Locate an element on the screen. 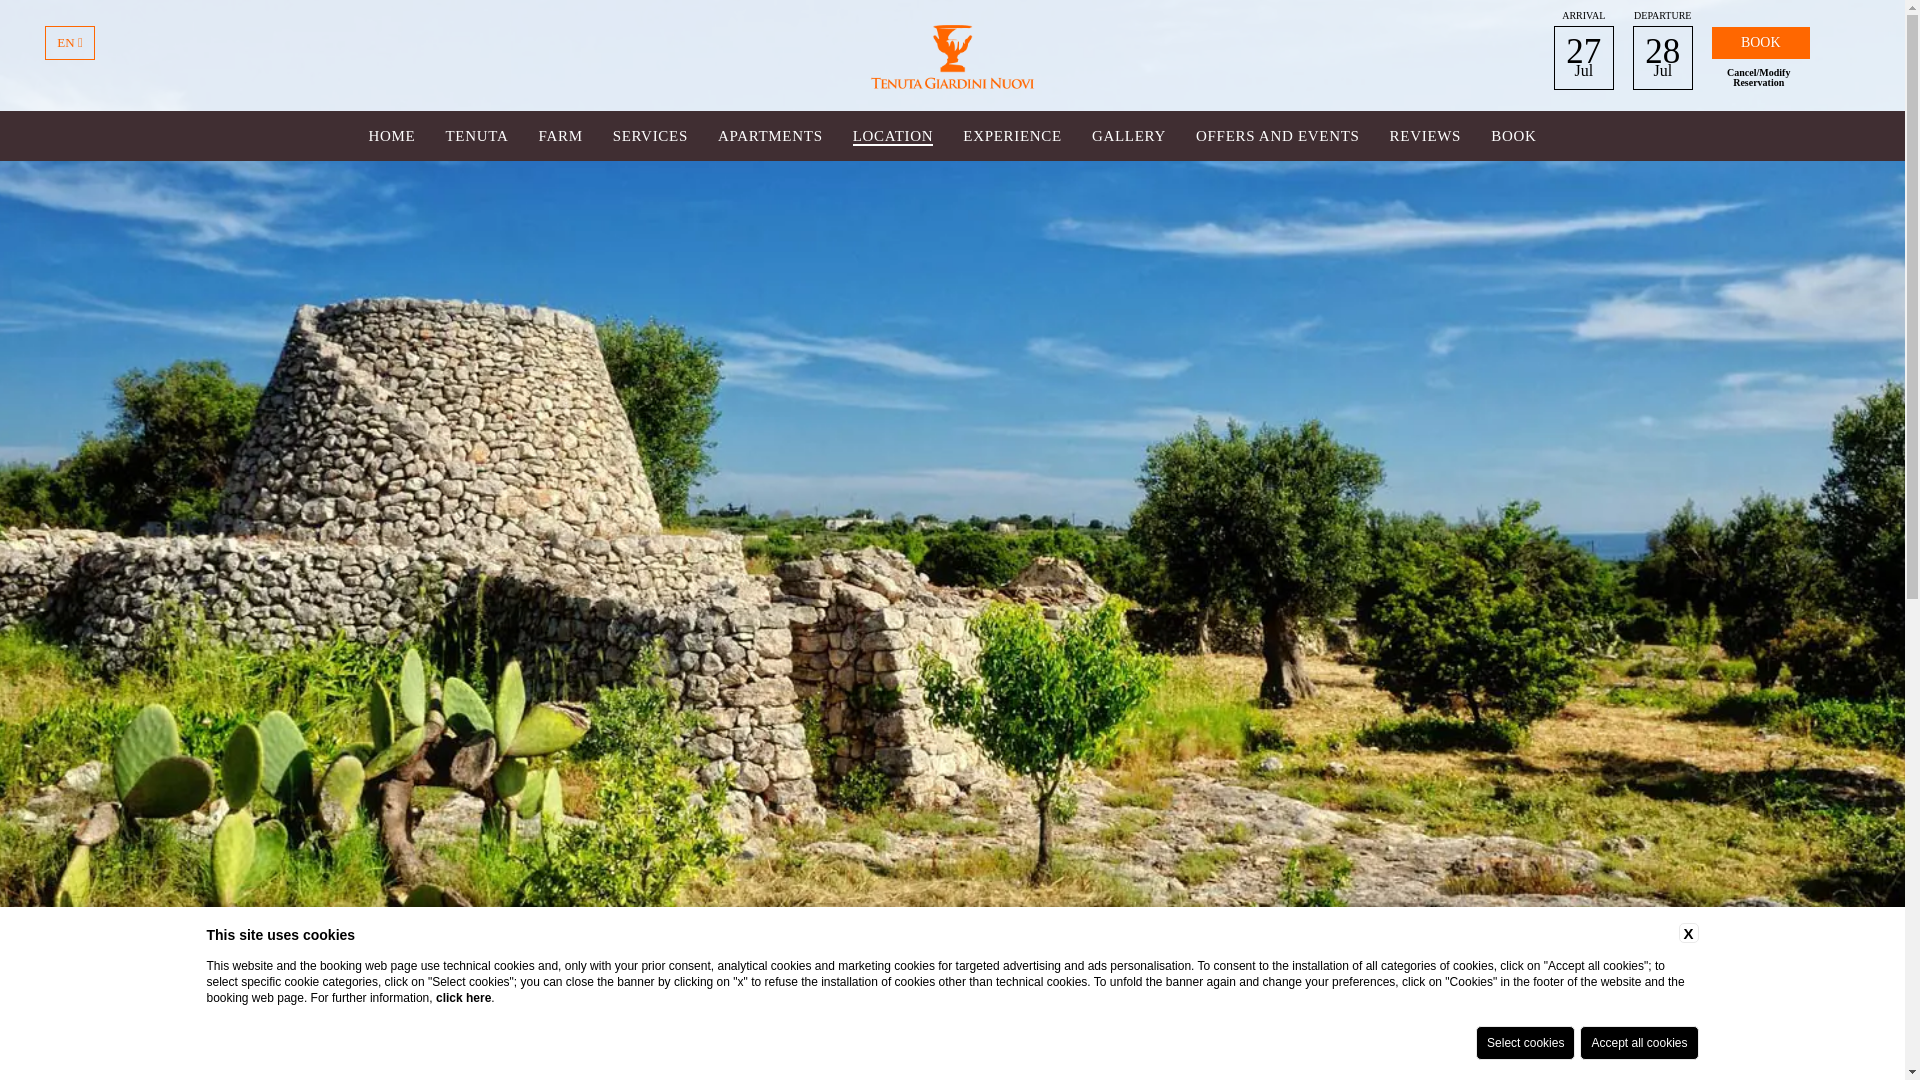 This screenshot has width=1920, height=1080. EXPERIENCE is located at coordinates (1012, 136).